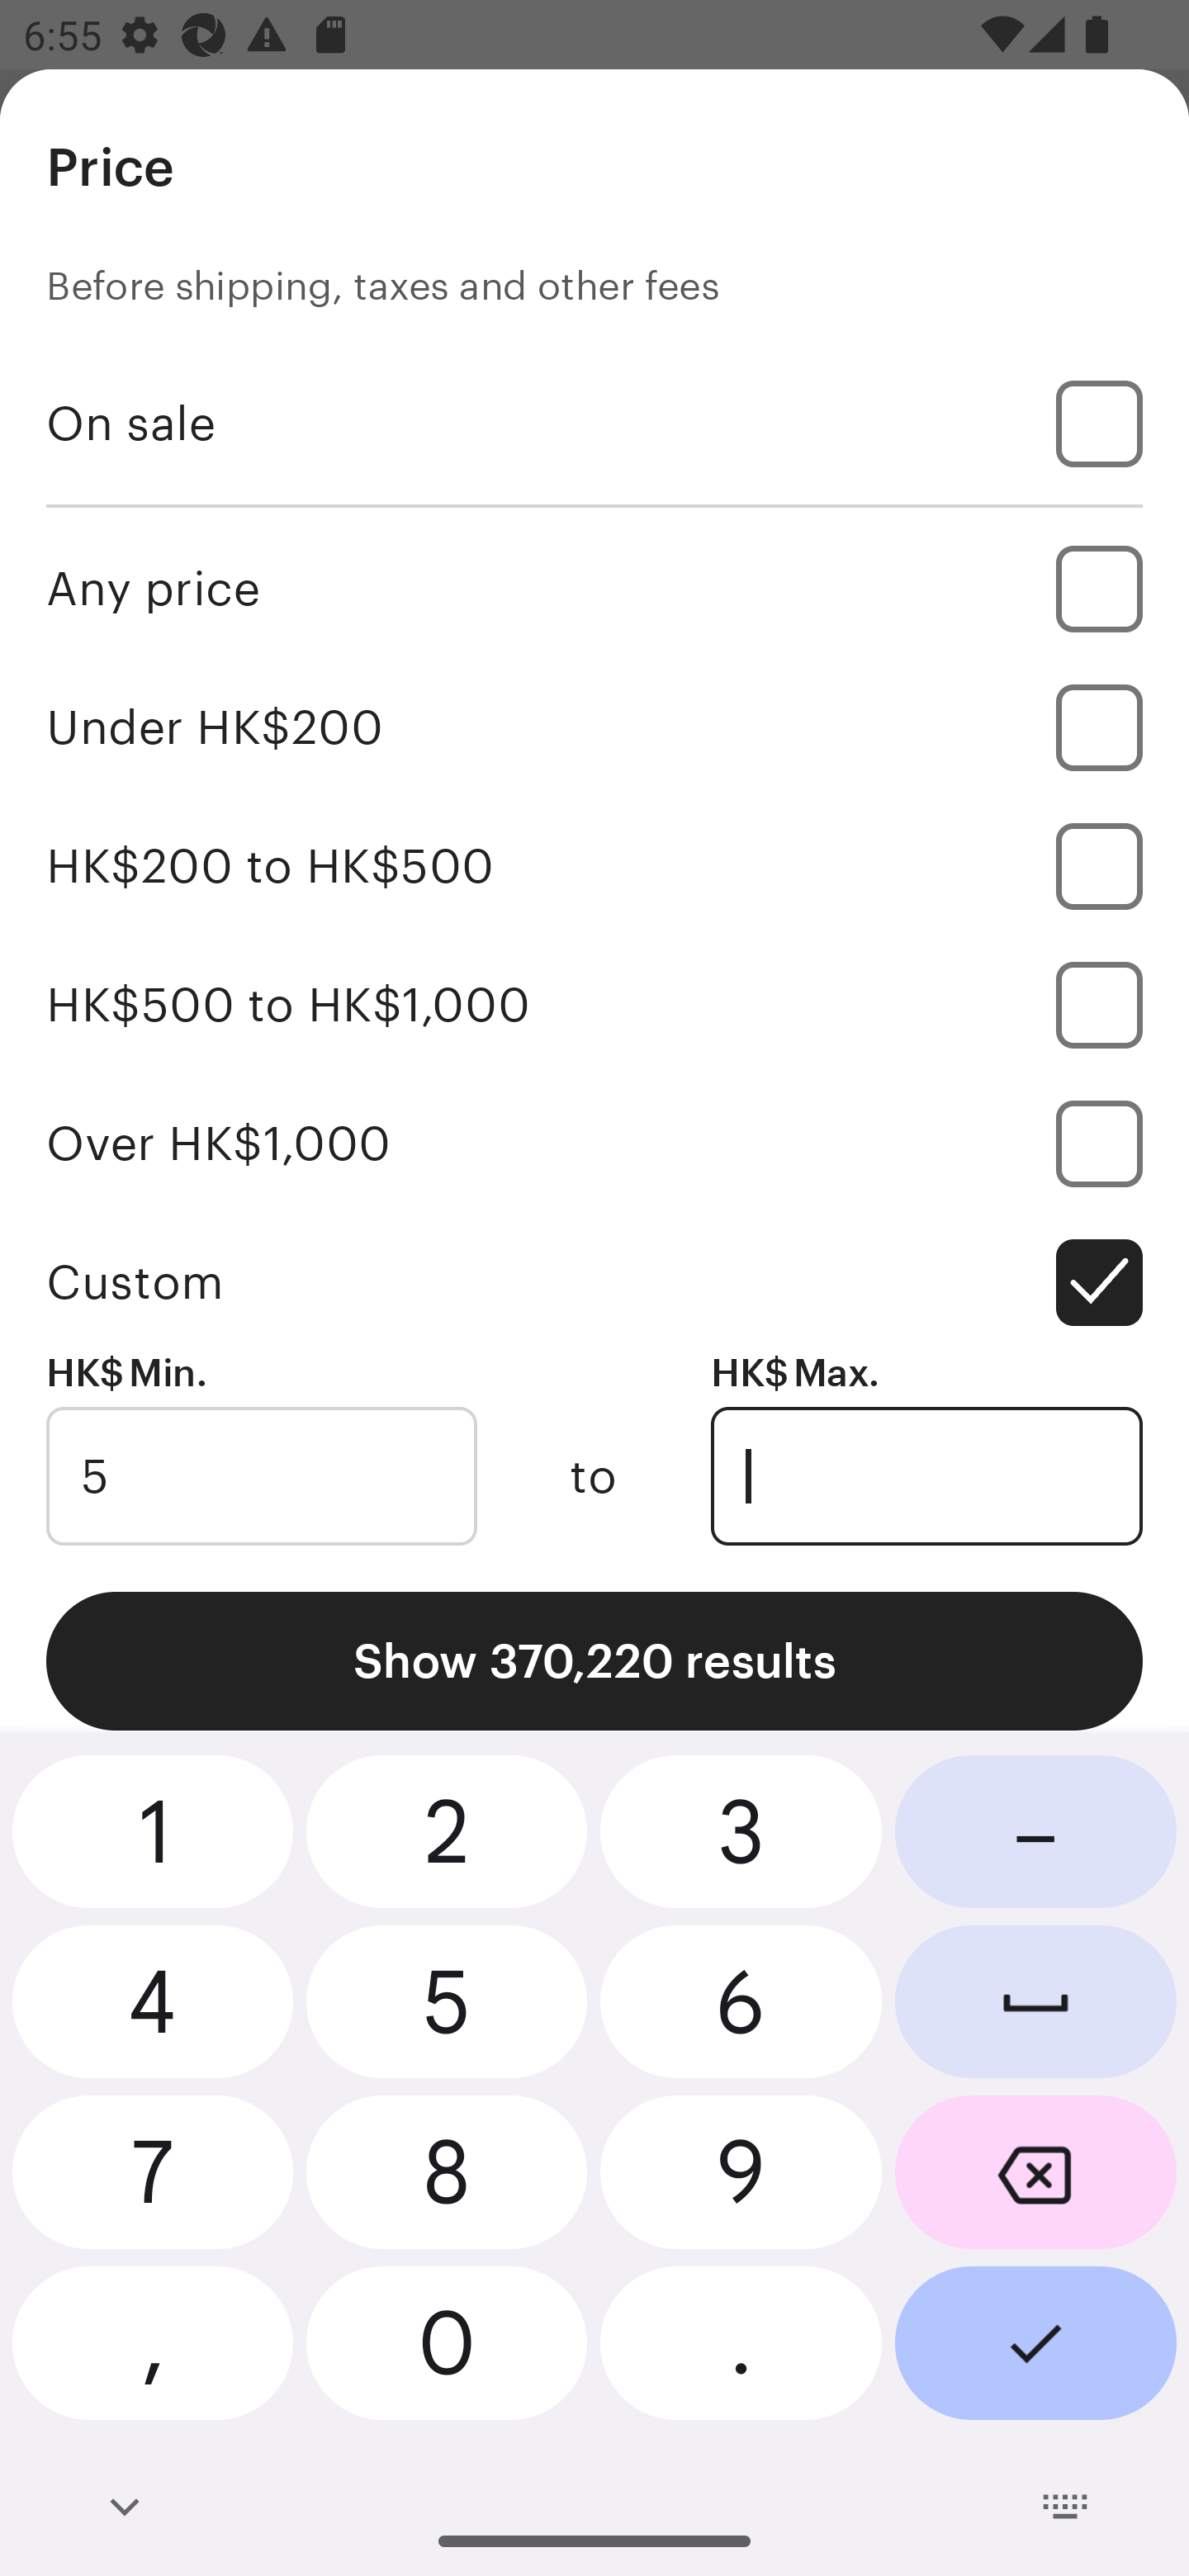  Describe the element at coordinates (594, 865) in the screenshot. I see `HK$200 to HK$500` at that location.